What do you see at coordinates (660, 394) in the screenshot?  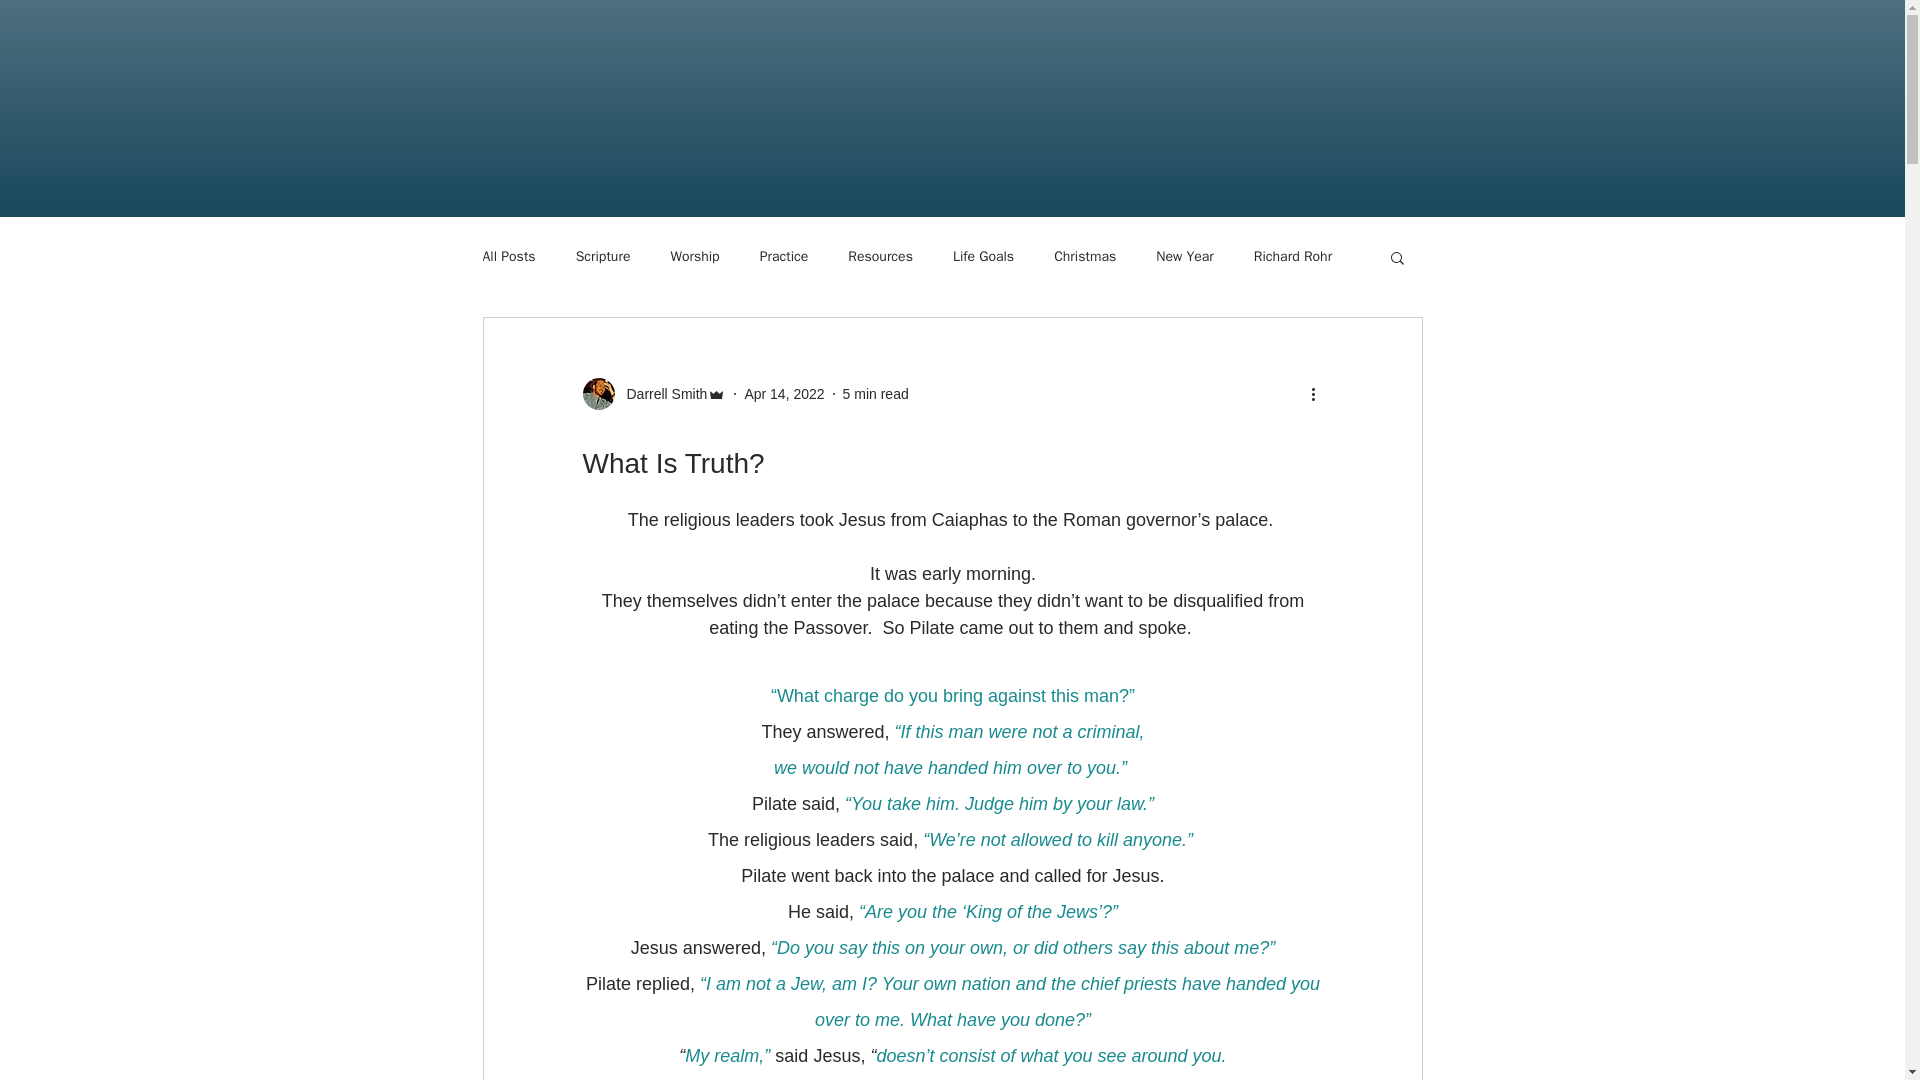 I see `Darrell Smith` at bounding box center [660, 394].